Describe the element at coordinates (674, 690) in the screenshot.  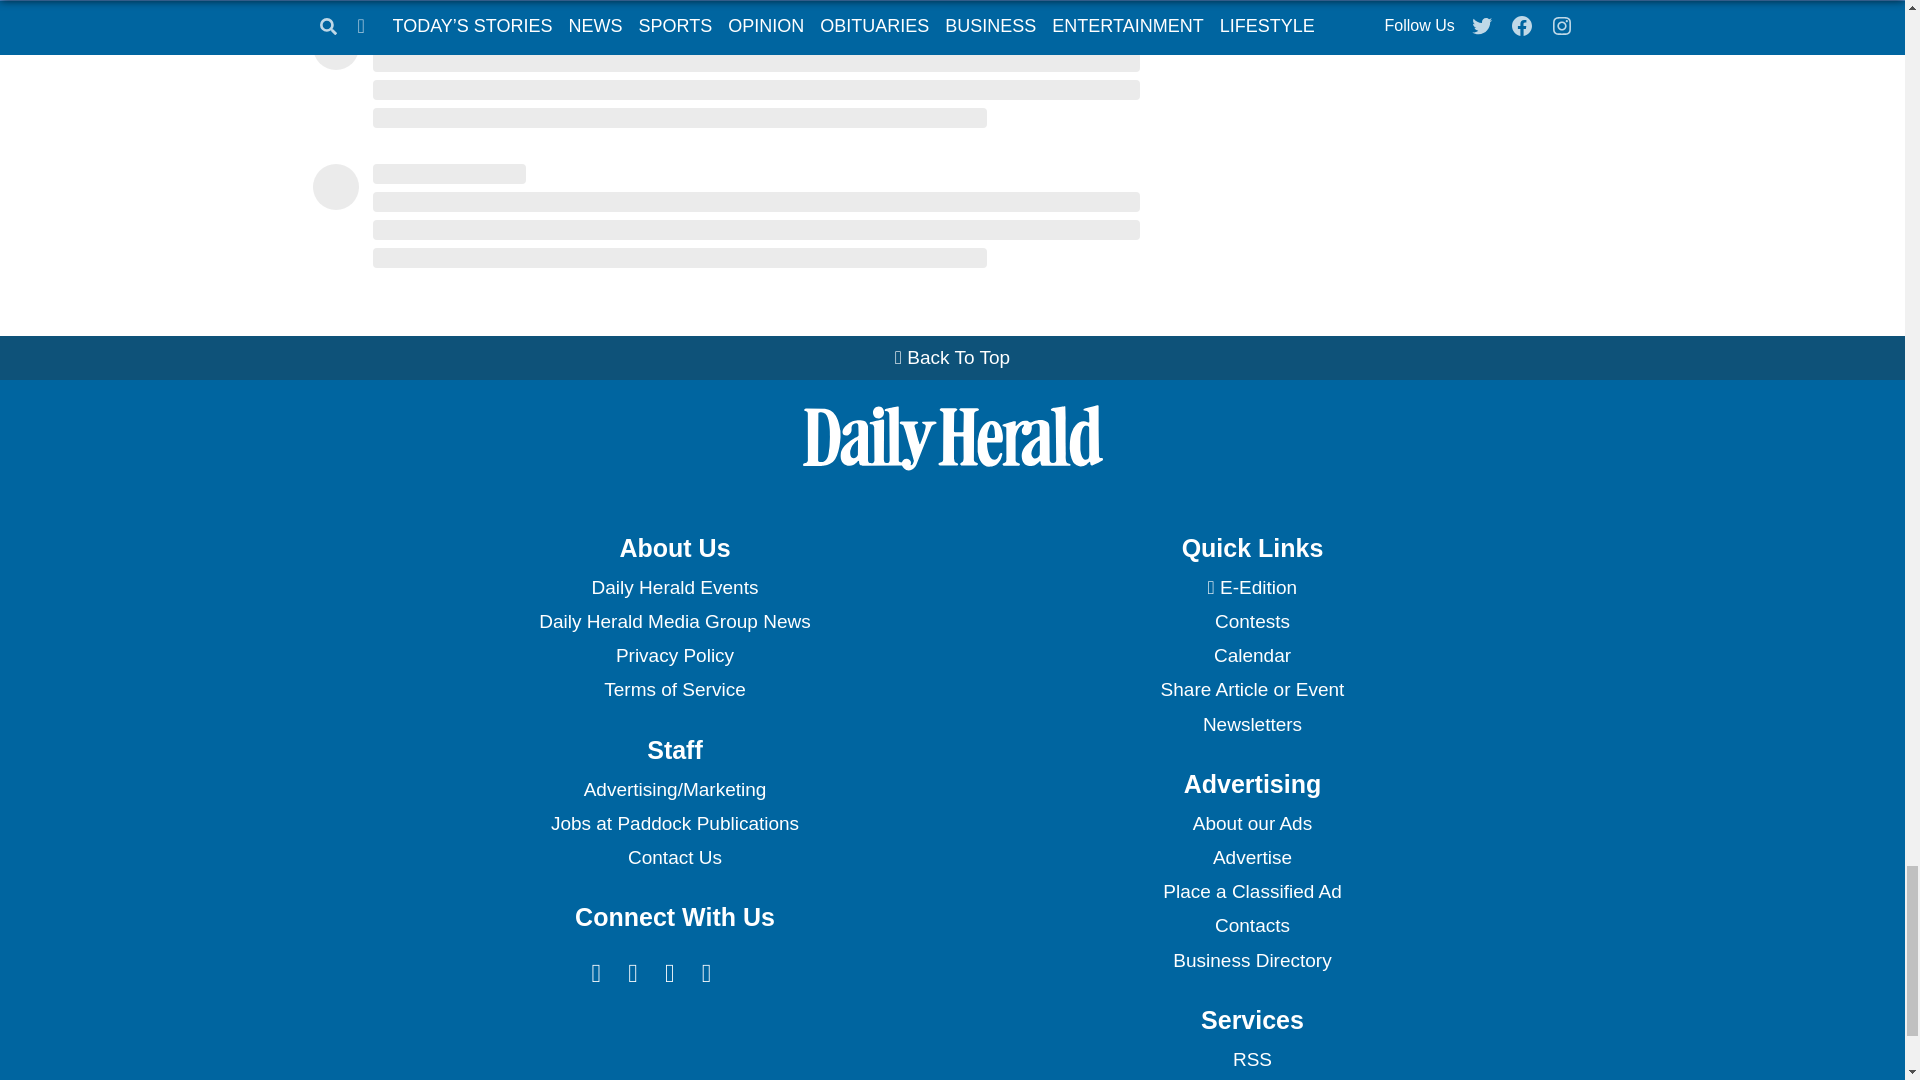
I see `Terms of Service` at that location.